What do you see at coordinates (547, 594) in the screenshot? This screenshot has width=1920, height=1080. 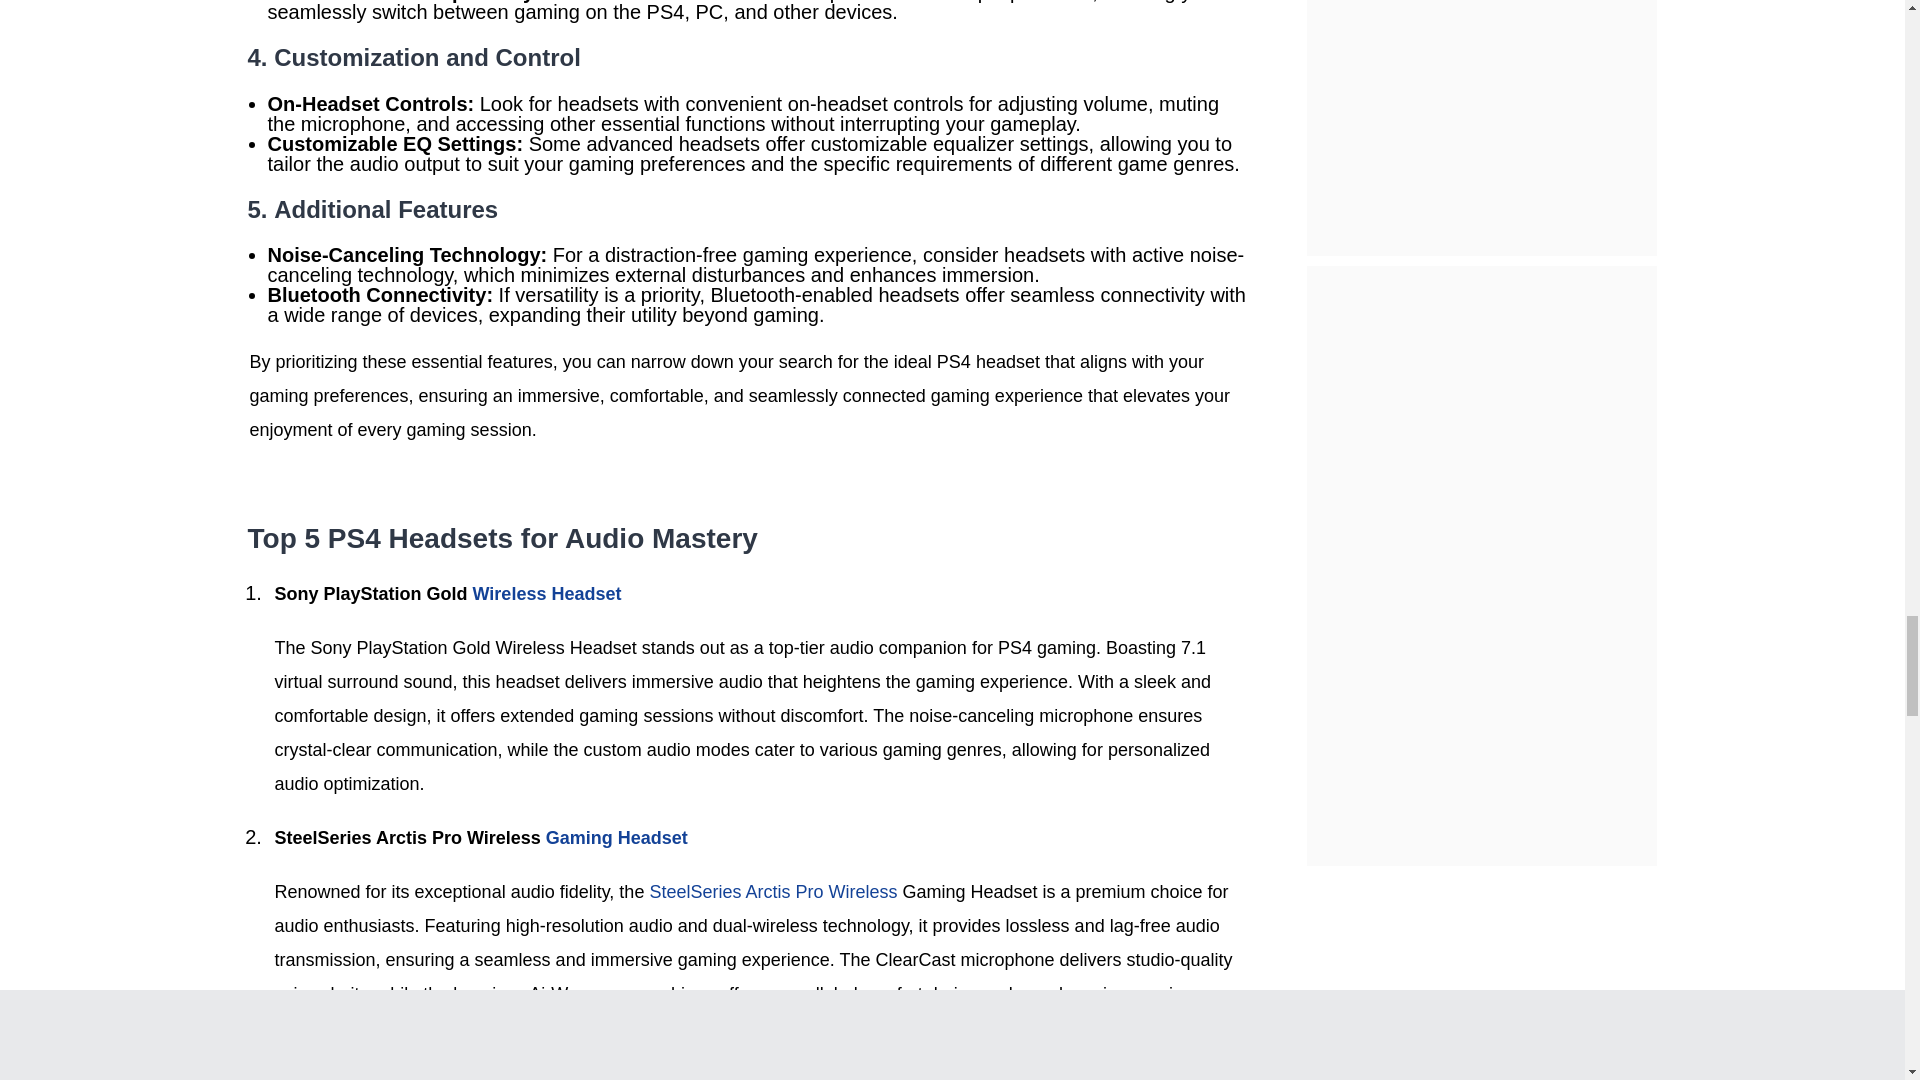 I see `Wireless Headset` at bounding box center [547, 594].